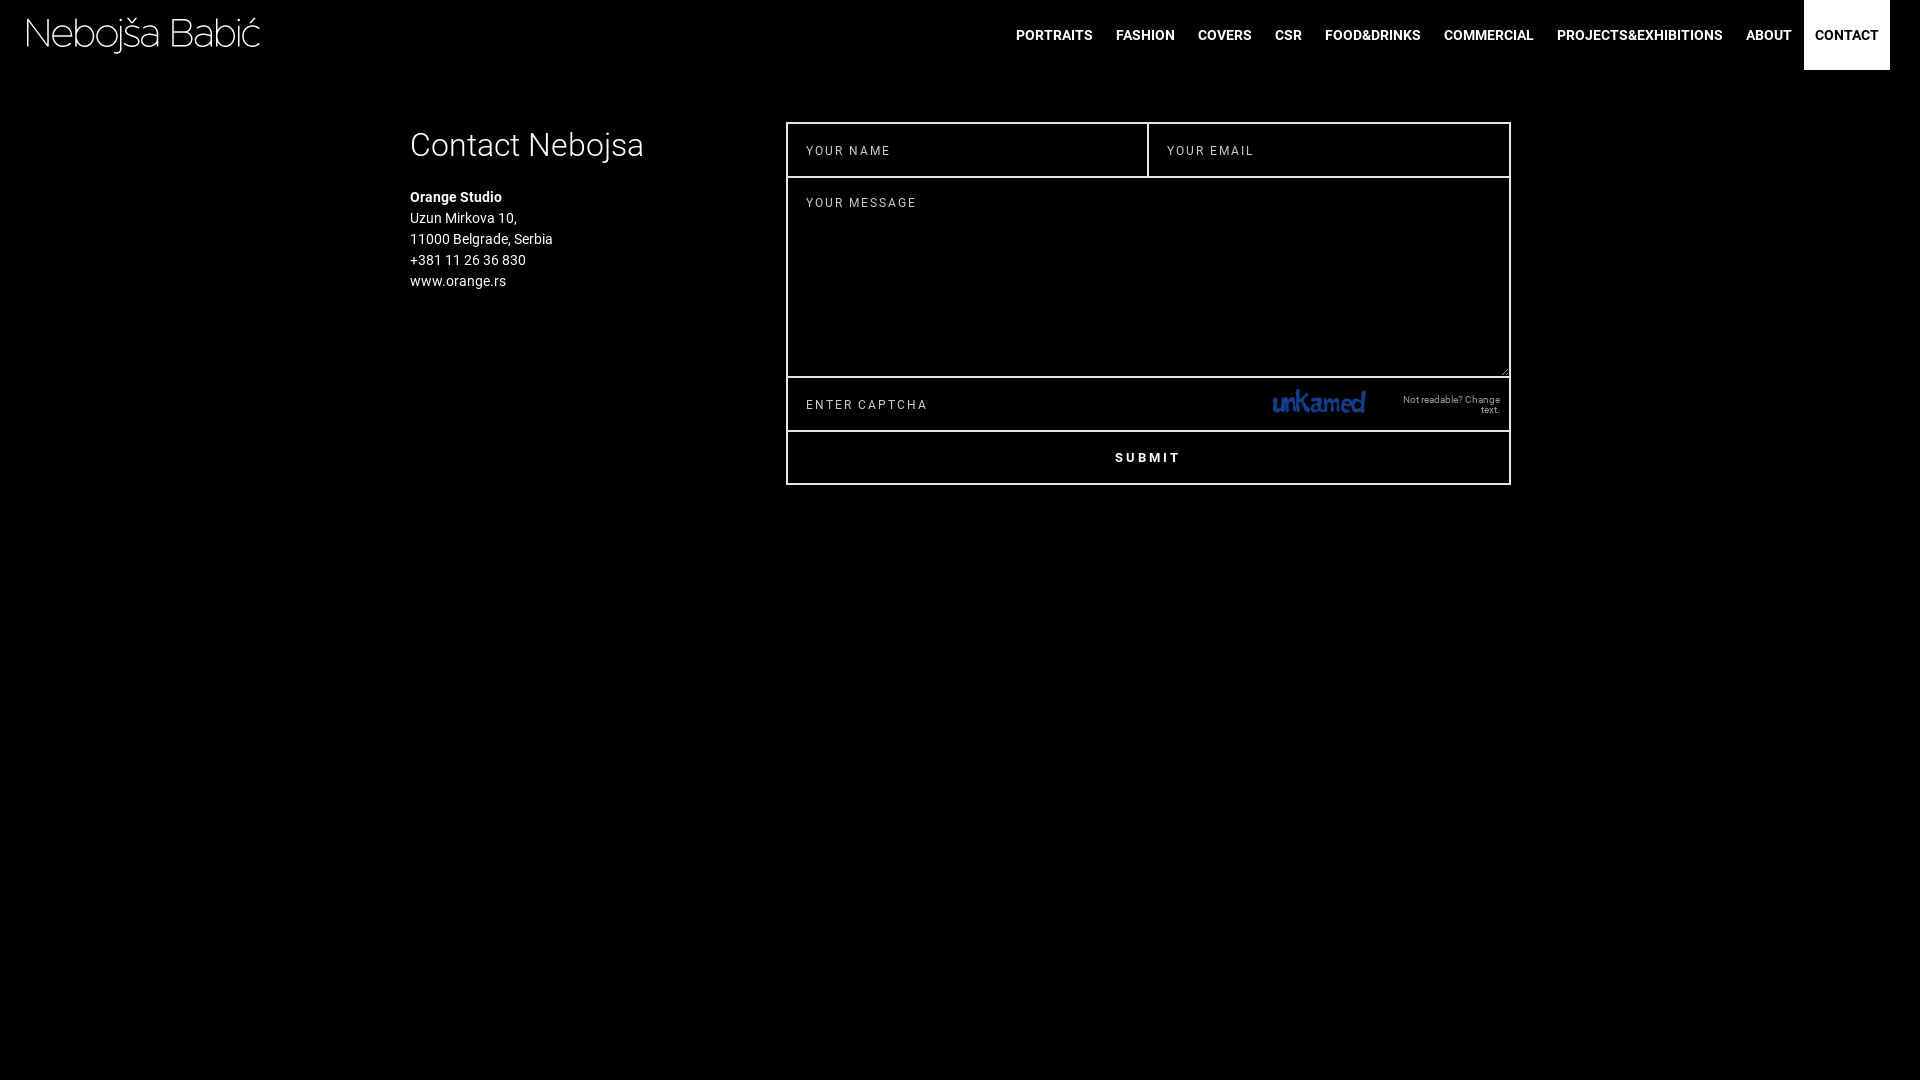 The image size is (1920, 1080). I want to click on CSR, so click(1288, 35).